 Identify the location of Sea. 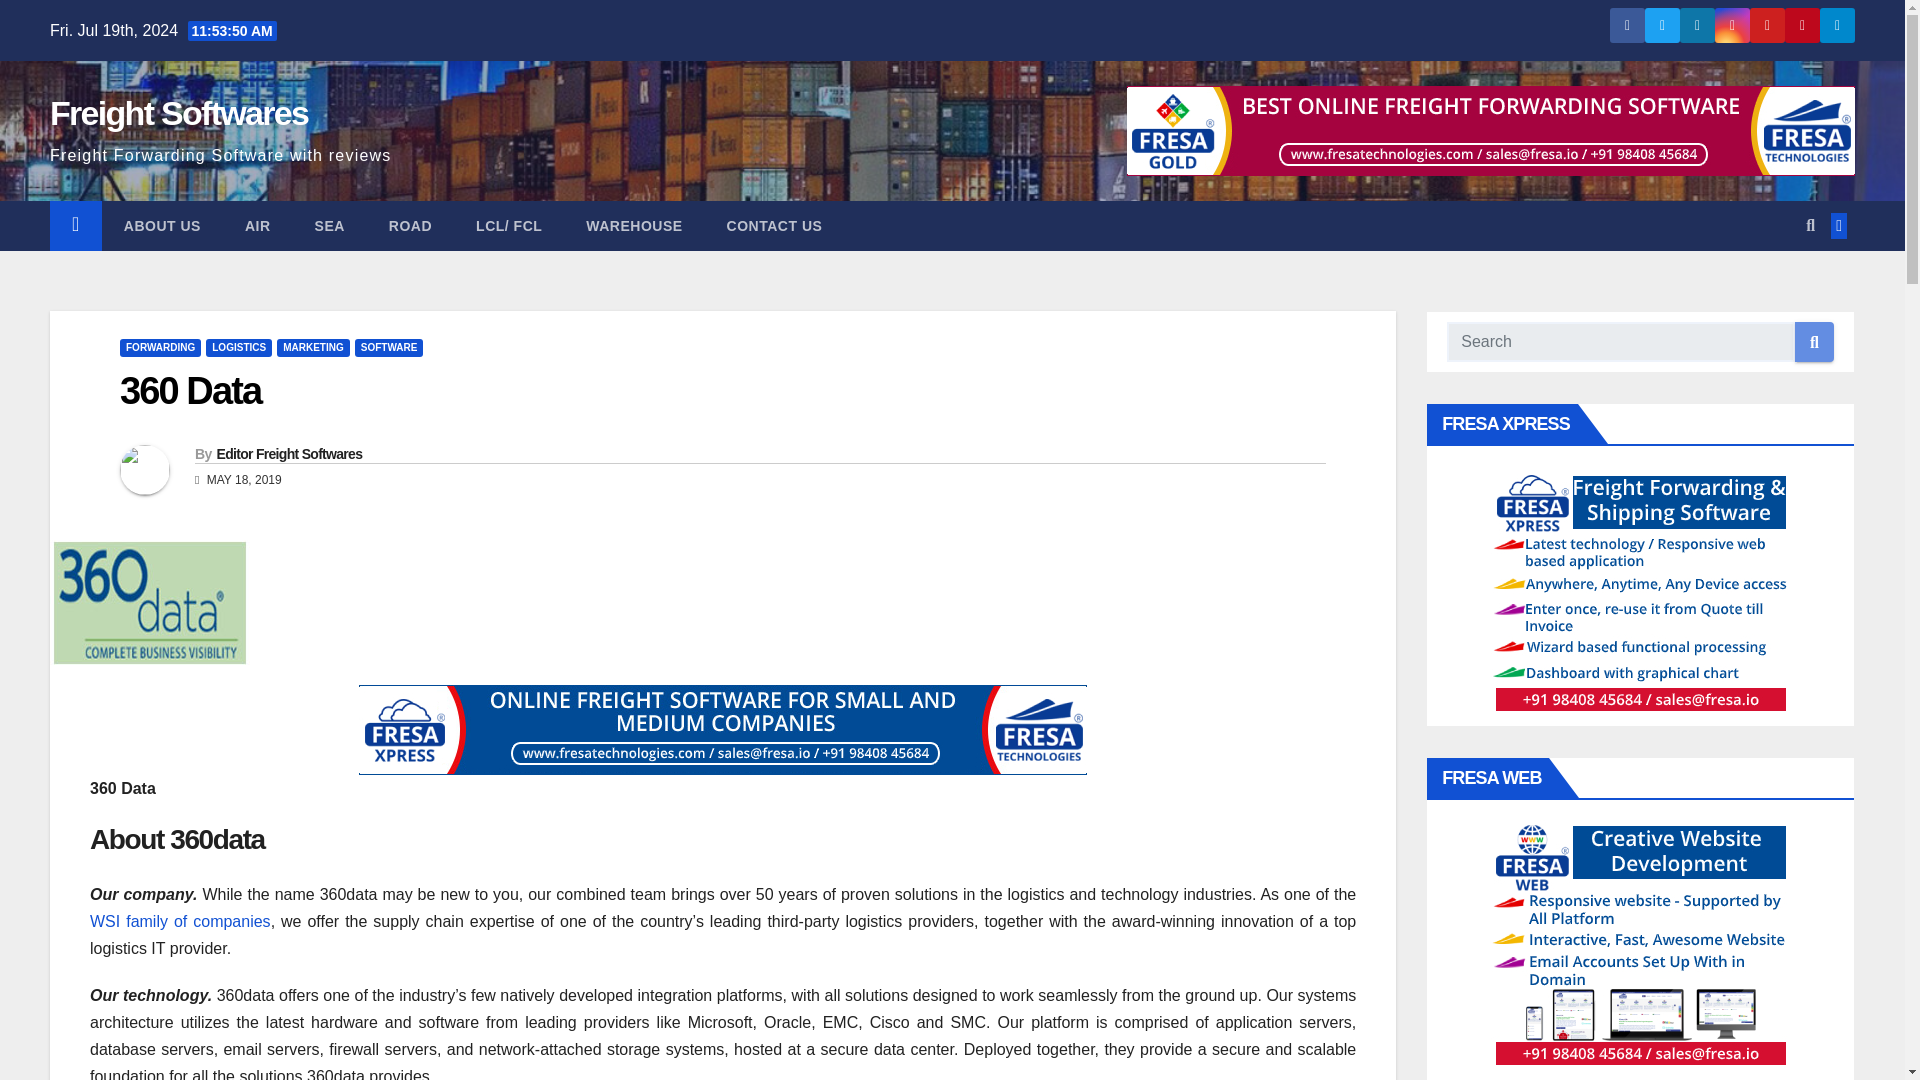
(330, 225).